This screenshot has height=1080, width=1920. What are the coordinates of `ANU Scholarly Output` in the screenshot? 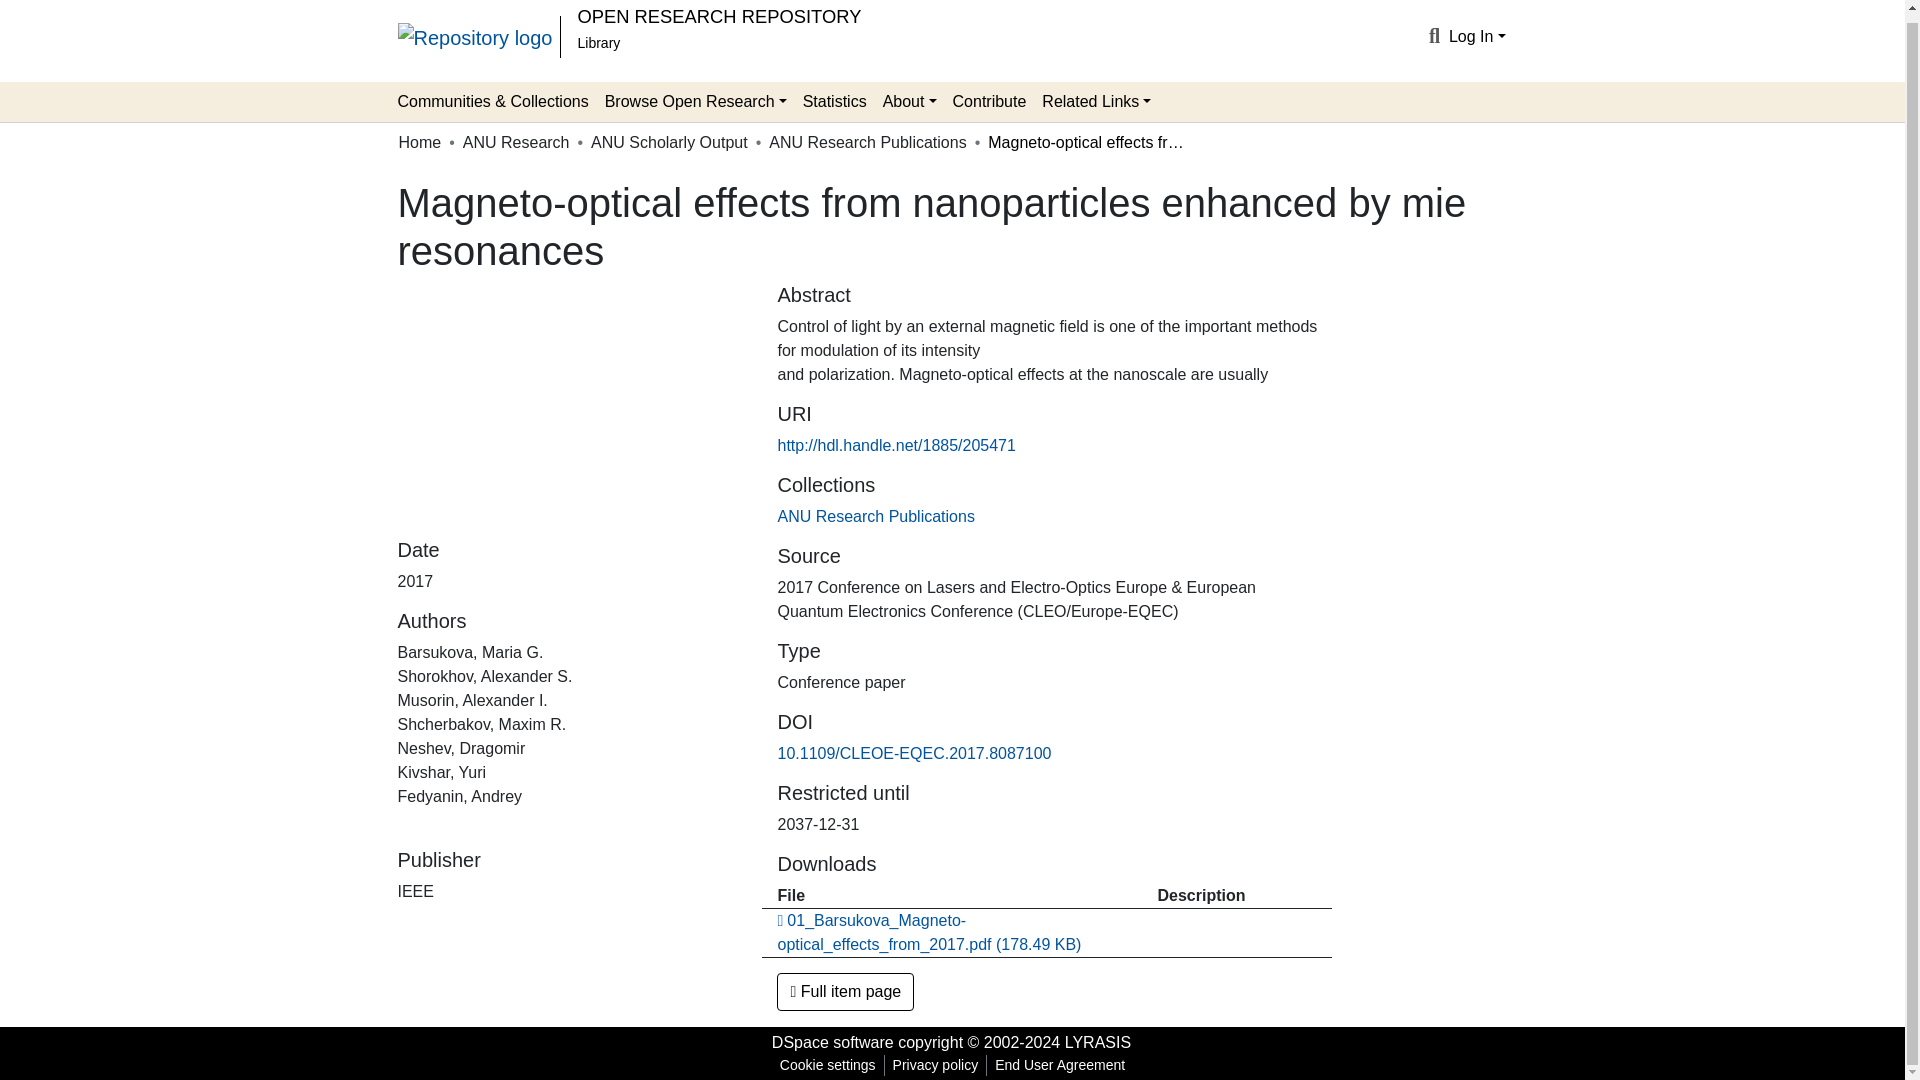 It's located at (670, 142).